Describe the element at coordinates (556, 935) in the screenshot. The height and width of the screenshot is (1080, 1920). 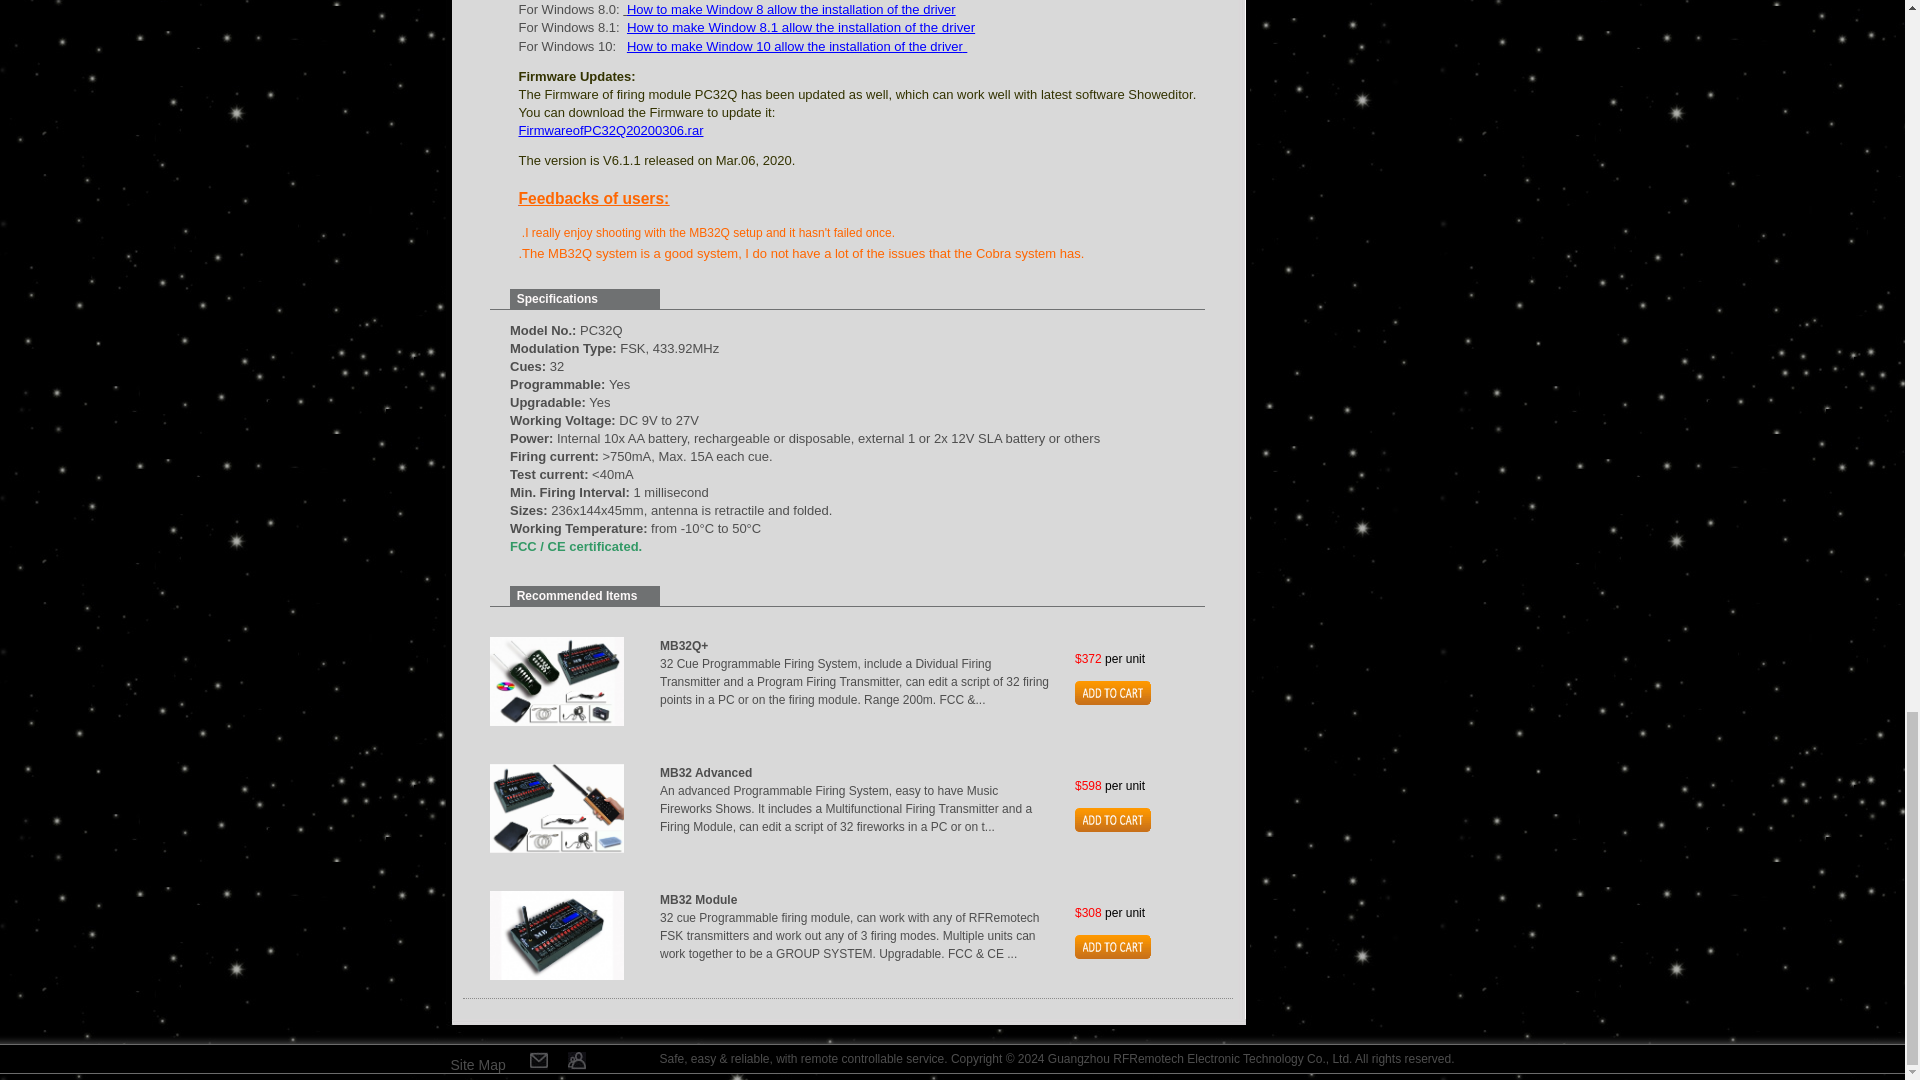
I see `32 Cue Programmable Firing Module PC32Q Set` at that location.